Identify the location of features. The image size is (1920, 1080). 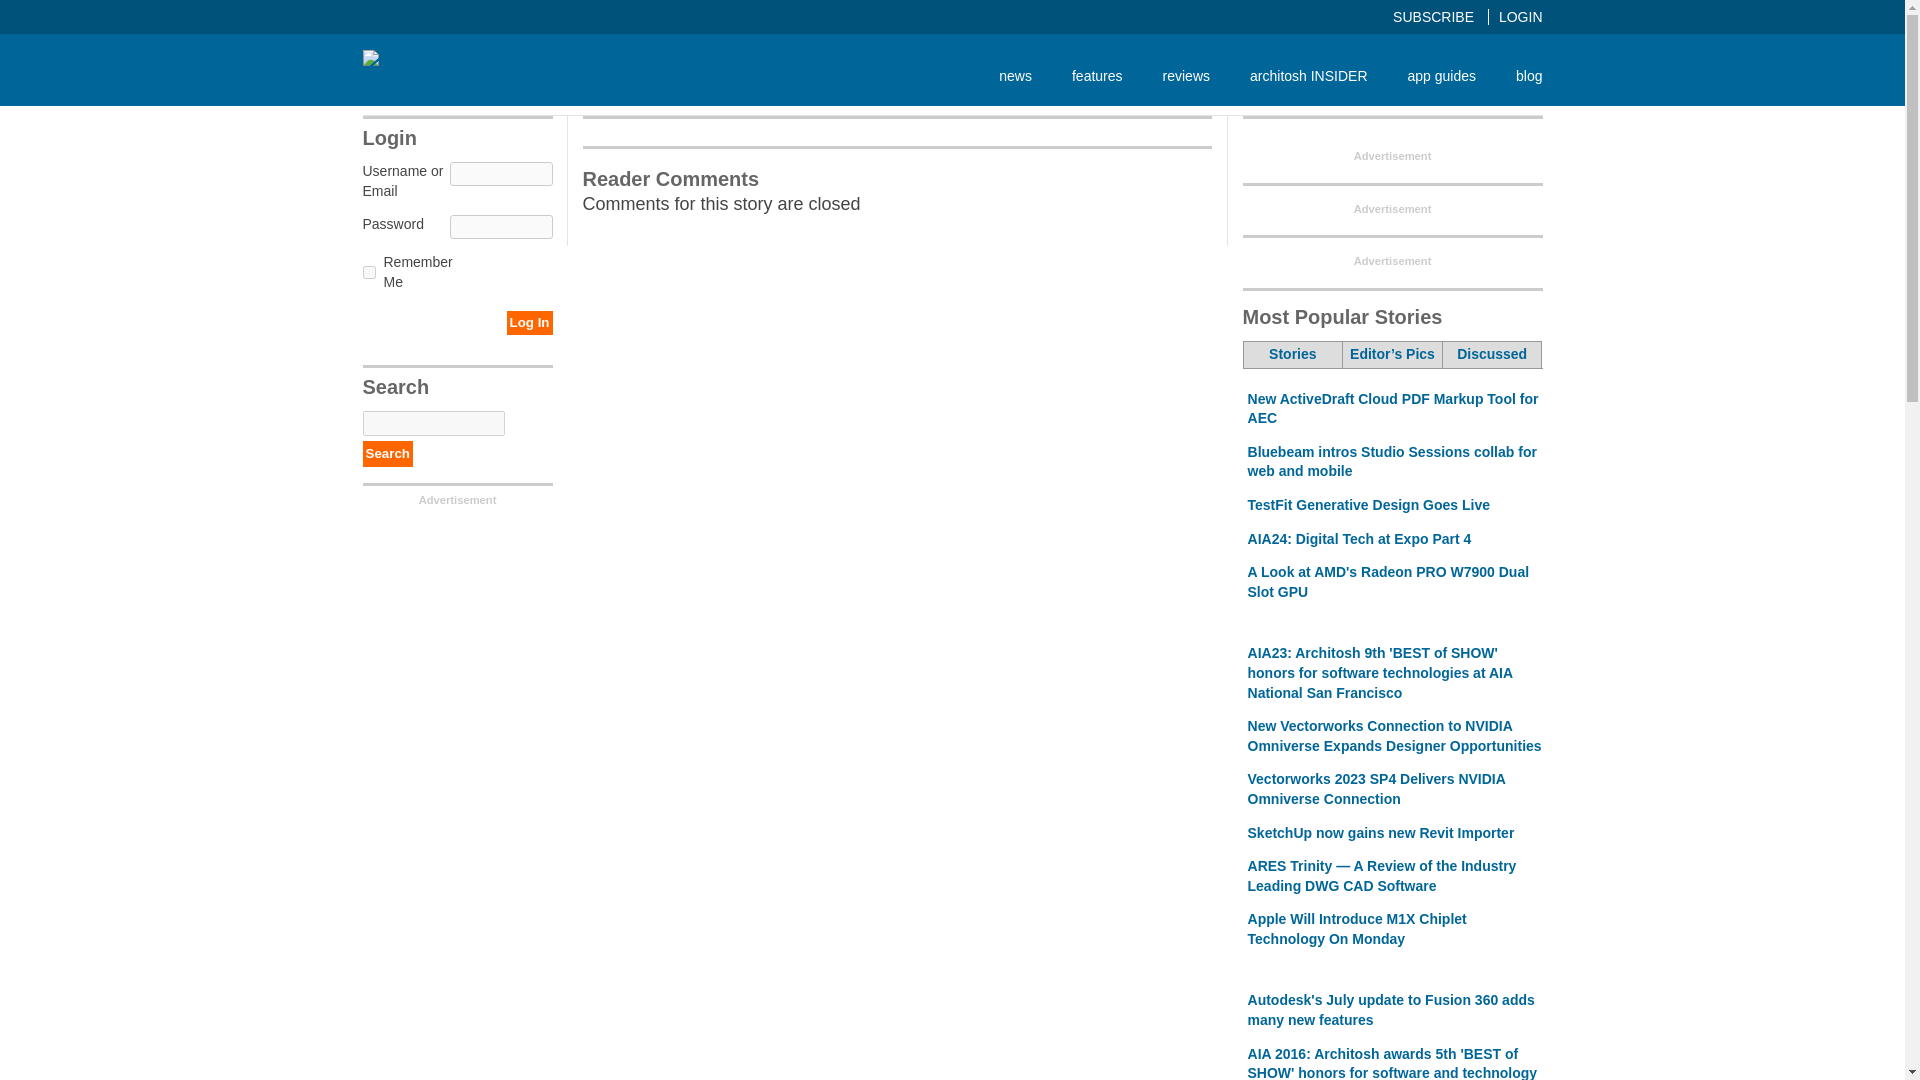
(1097, 75).